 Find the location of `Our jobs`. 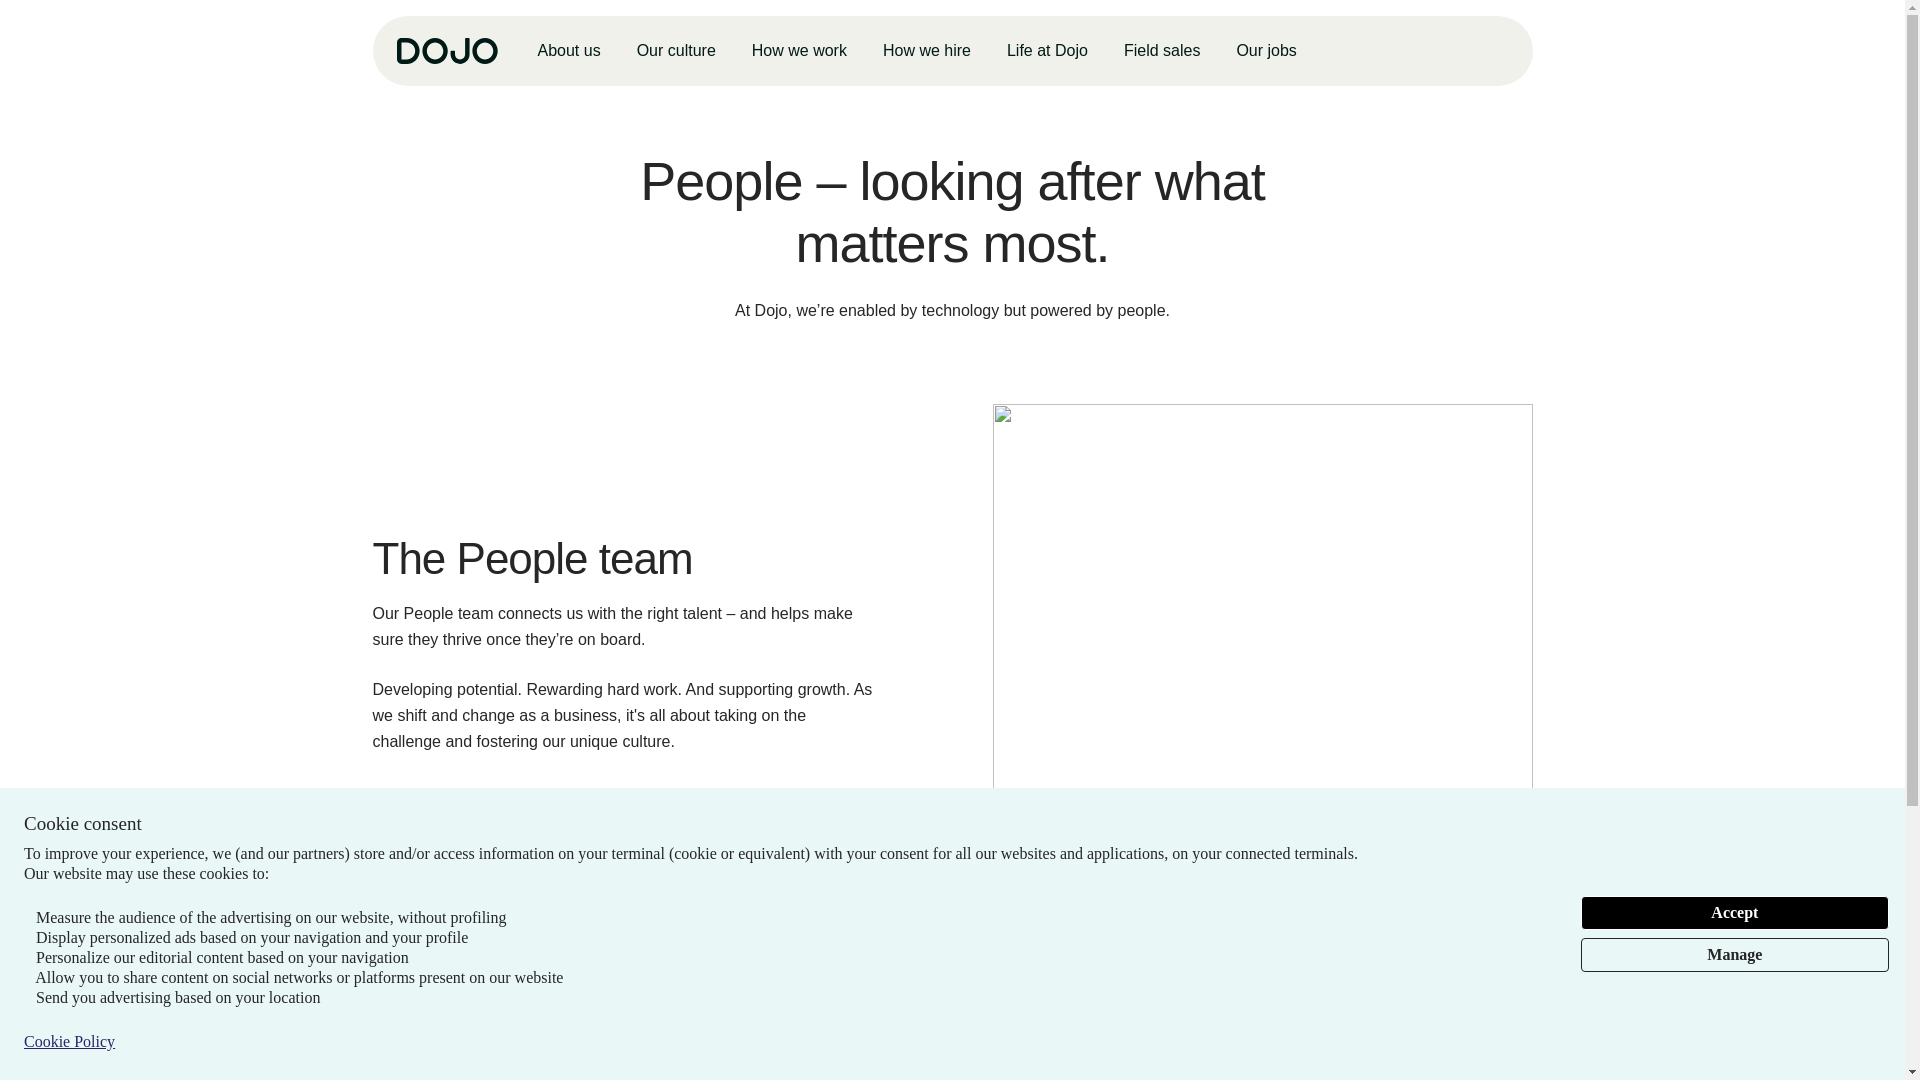

Our jobs is located at coordinates (1266, 51).